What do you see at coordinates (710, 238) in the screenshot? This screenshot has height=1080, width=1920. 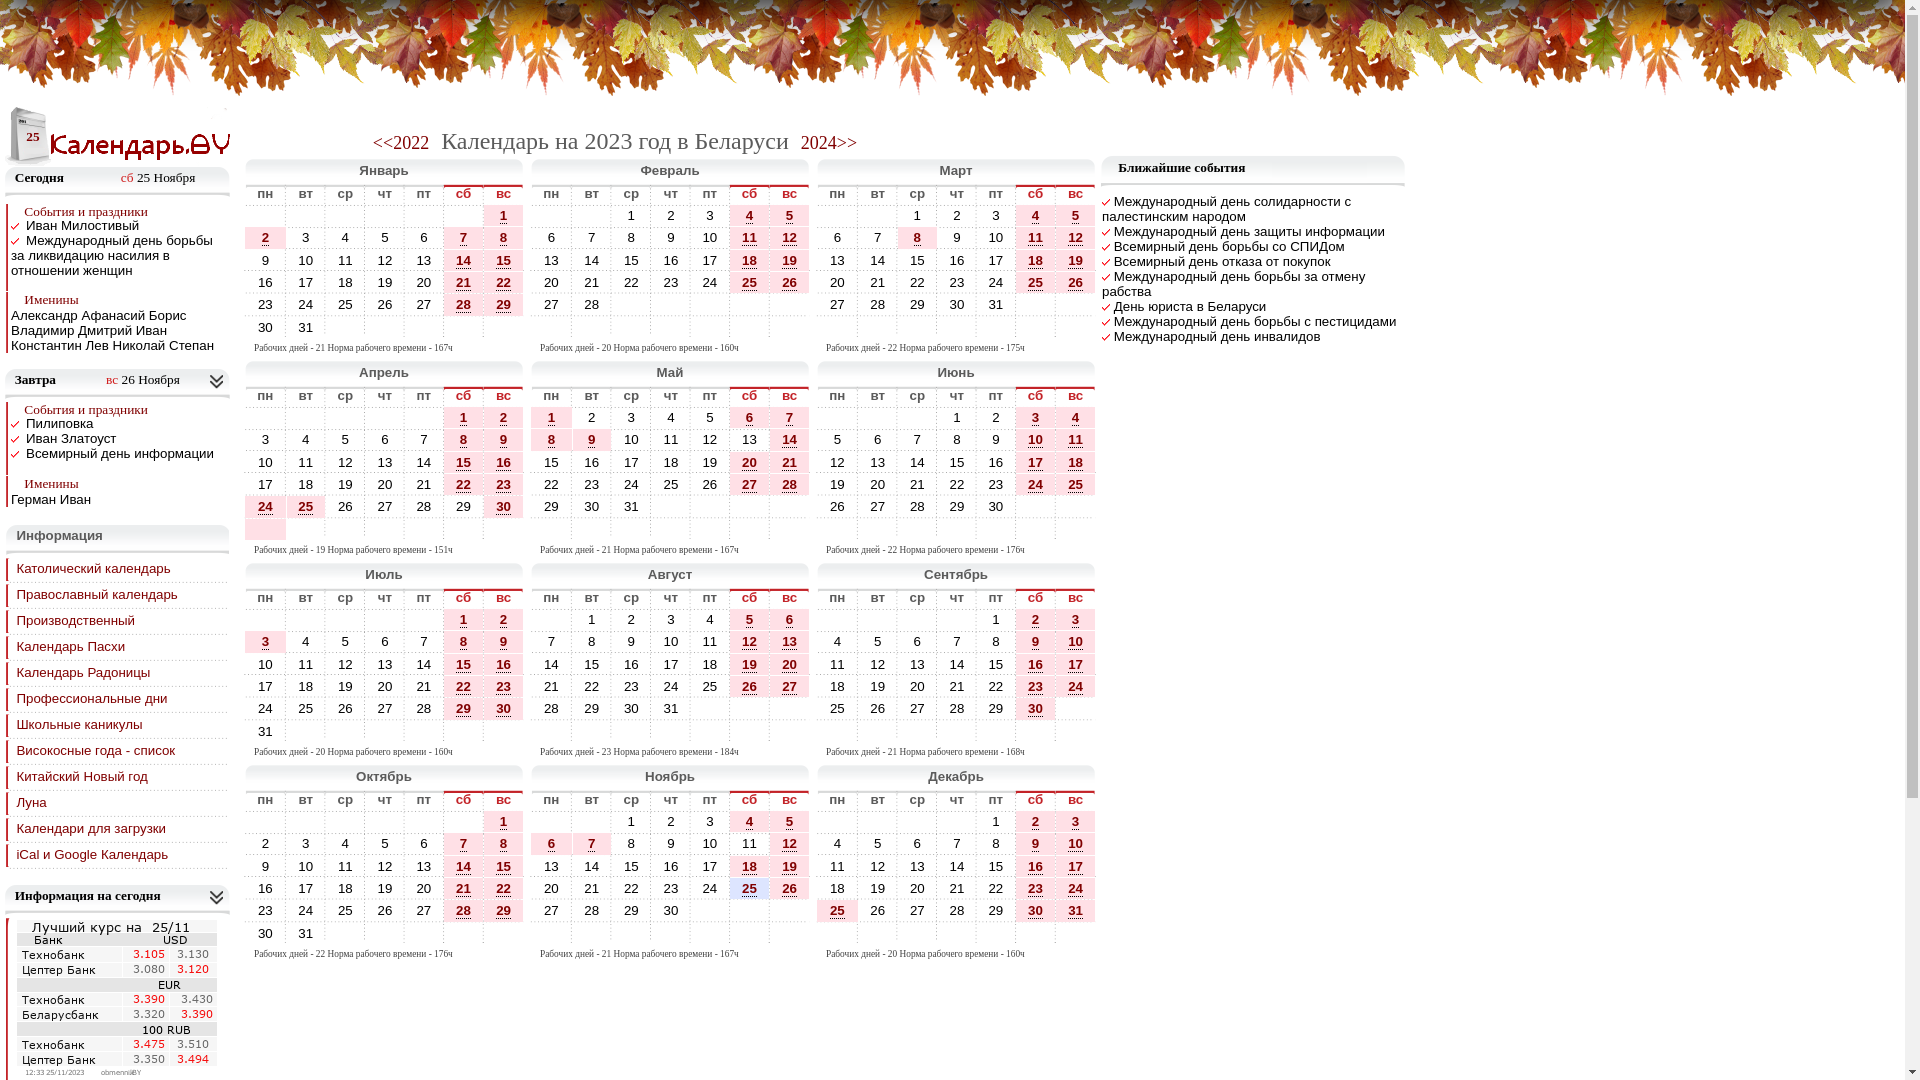 I see `10` at bounding box center [710, 238].